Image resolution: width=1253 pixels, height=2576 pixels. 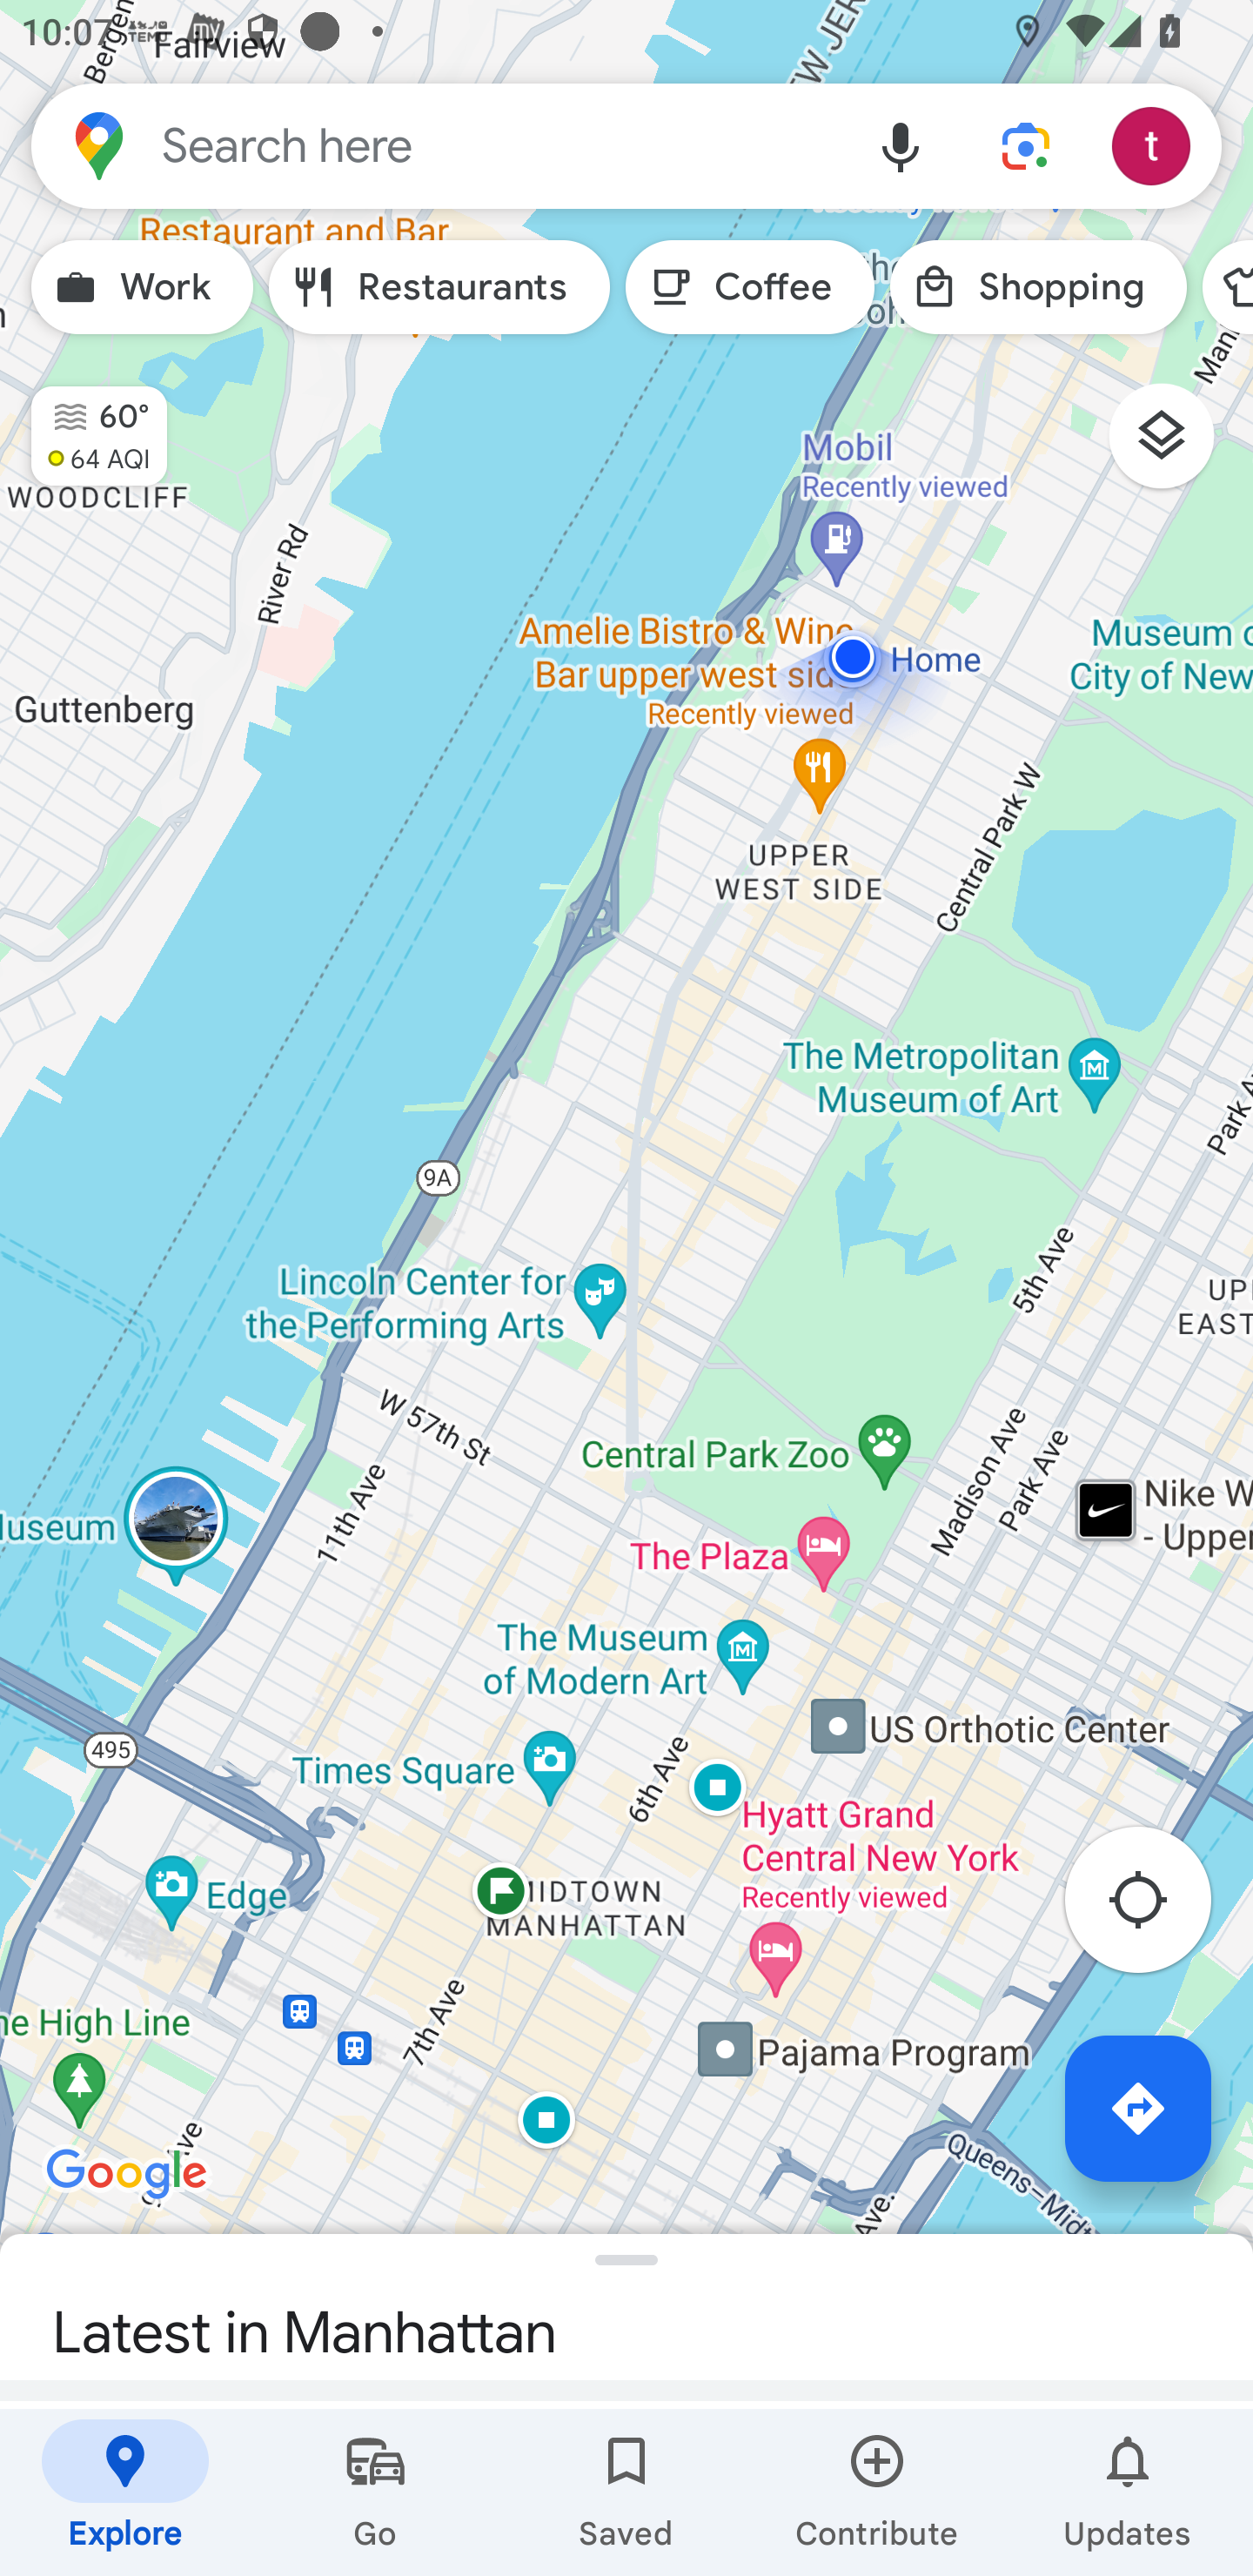 What do you see at coordinates (877, 2492) in the screenshot?
I see `Contribute` at bounding box center [877, 2492].